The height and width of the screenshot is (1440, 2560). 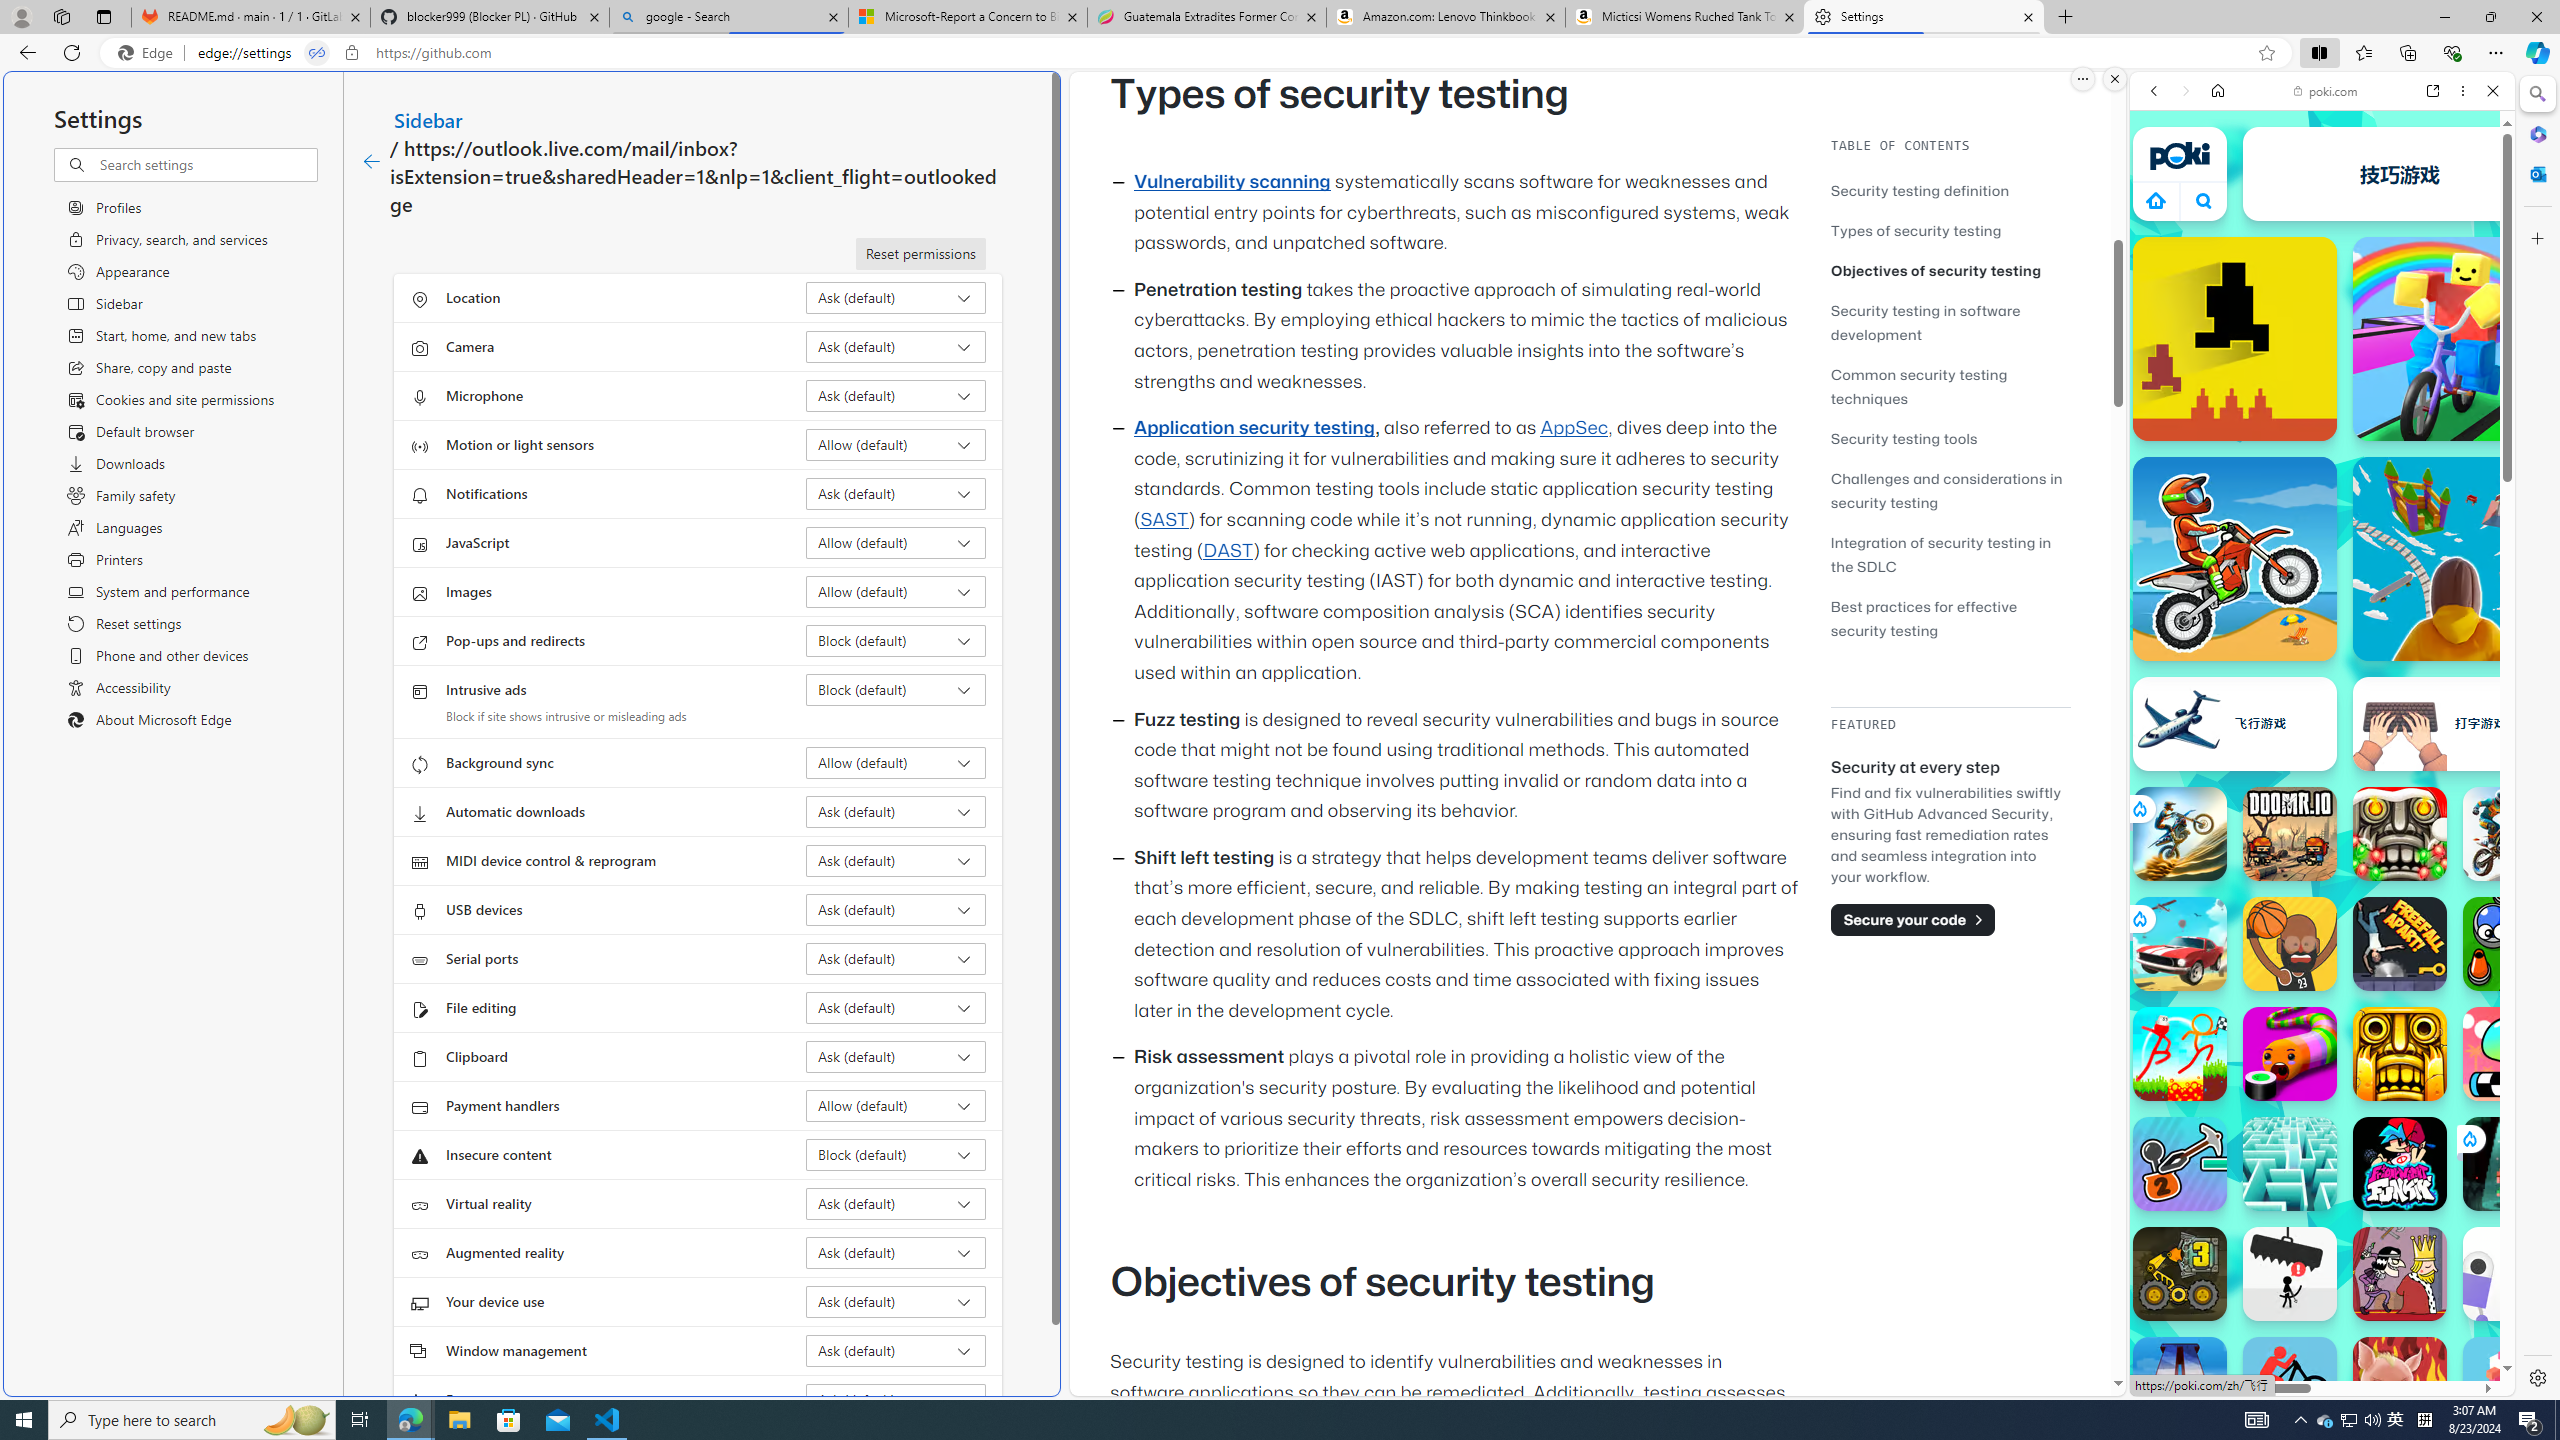 What do you see at coordinates (2290, 944) in the screenshot?
I see `Dunkers 2` at bounding box center [2290, 944].